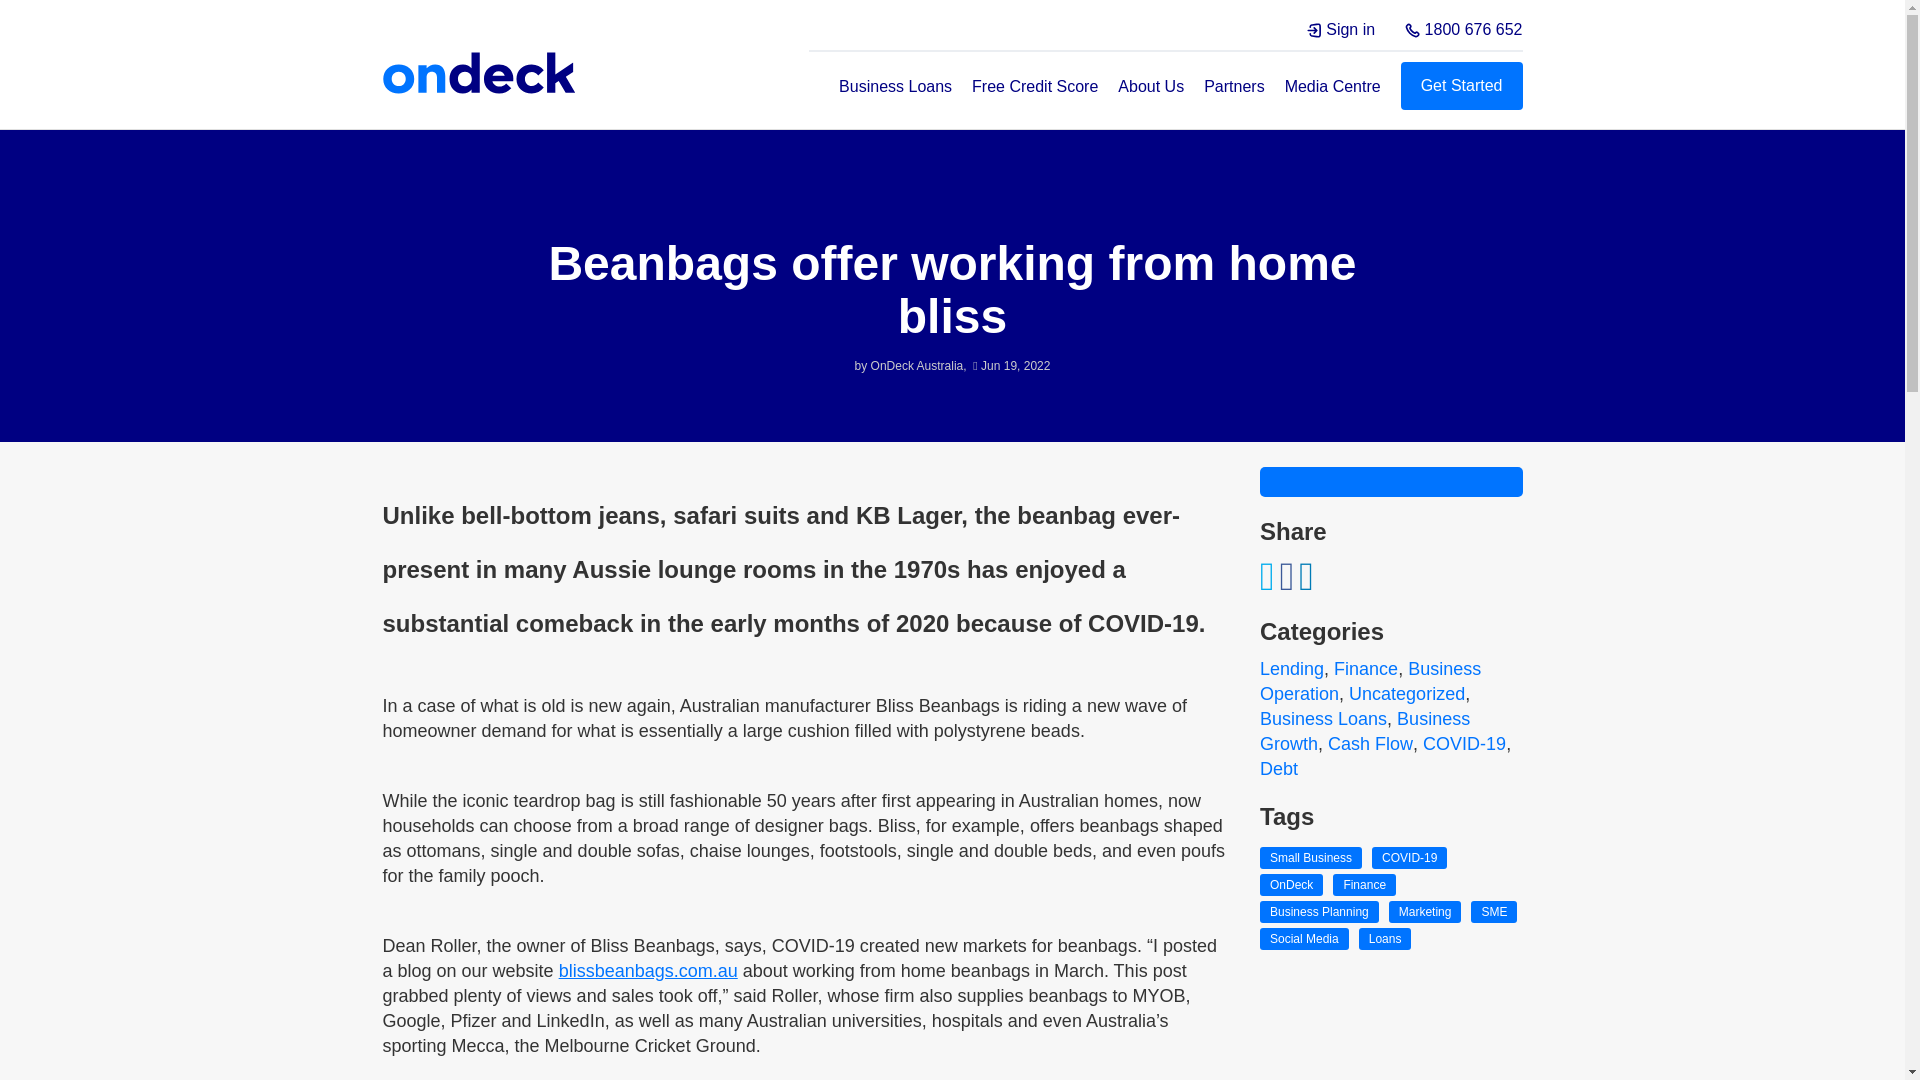 This screenshot has height=1080, width=1920. What do you see at coordinates (648, 970) in the screenshot?
I see `blissbeanbags.com.au` at bounding box center [648, 970].